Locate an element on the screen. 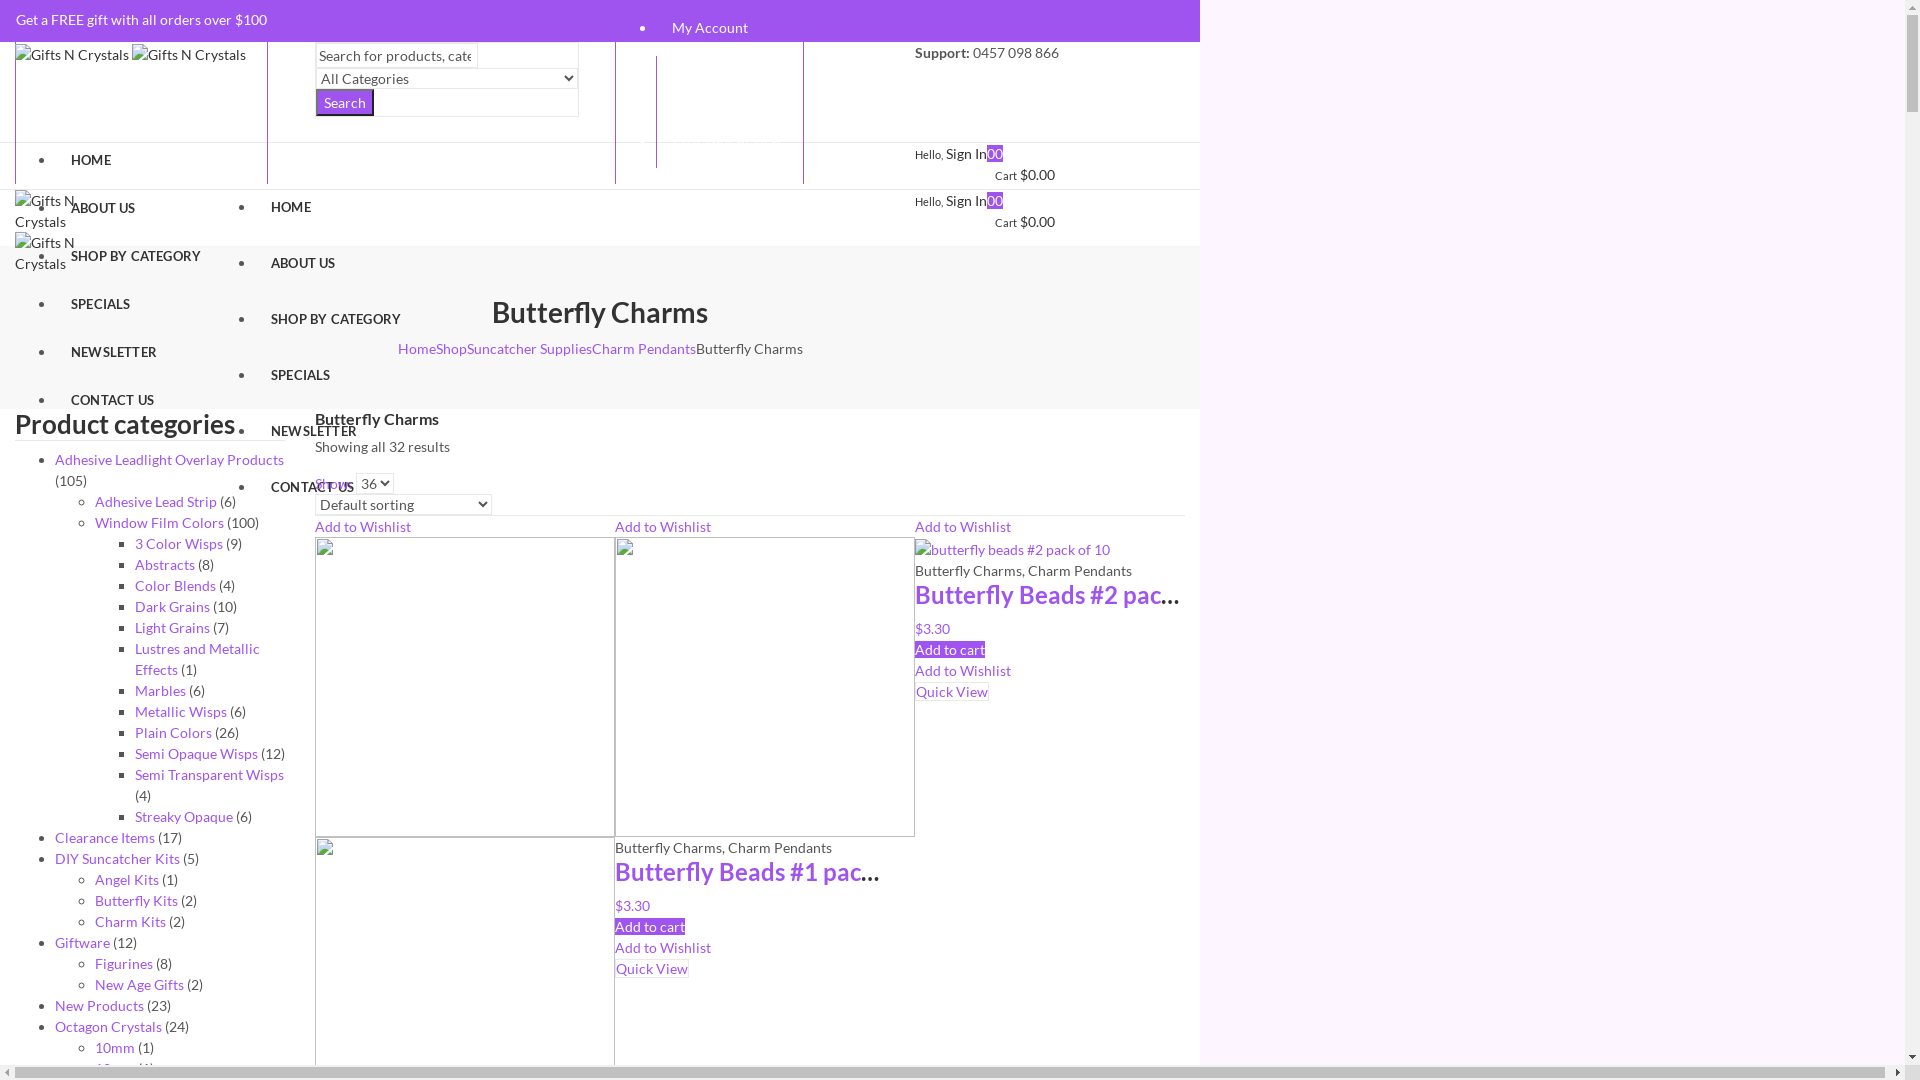 This screenshot has height=1080, width=1920. Abstracts is located at coordinates (165, 564).